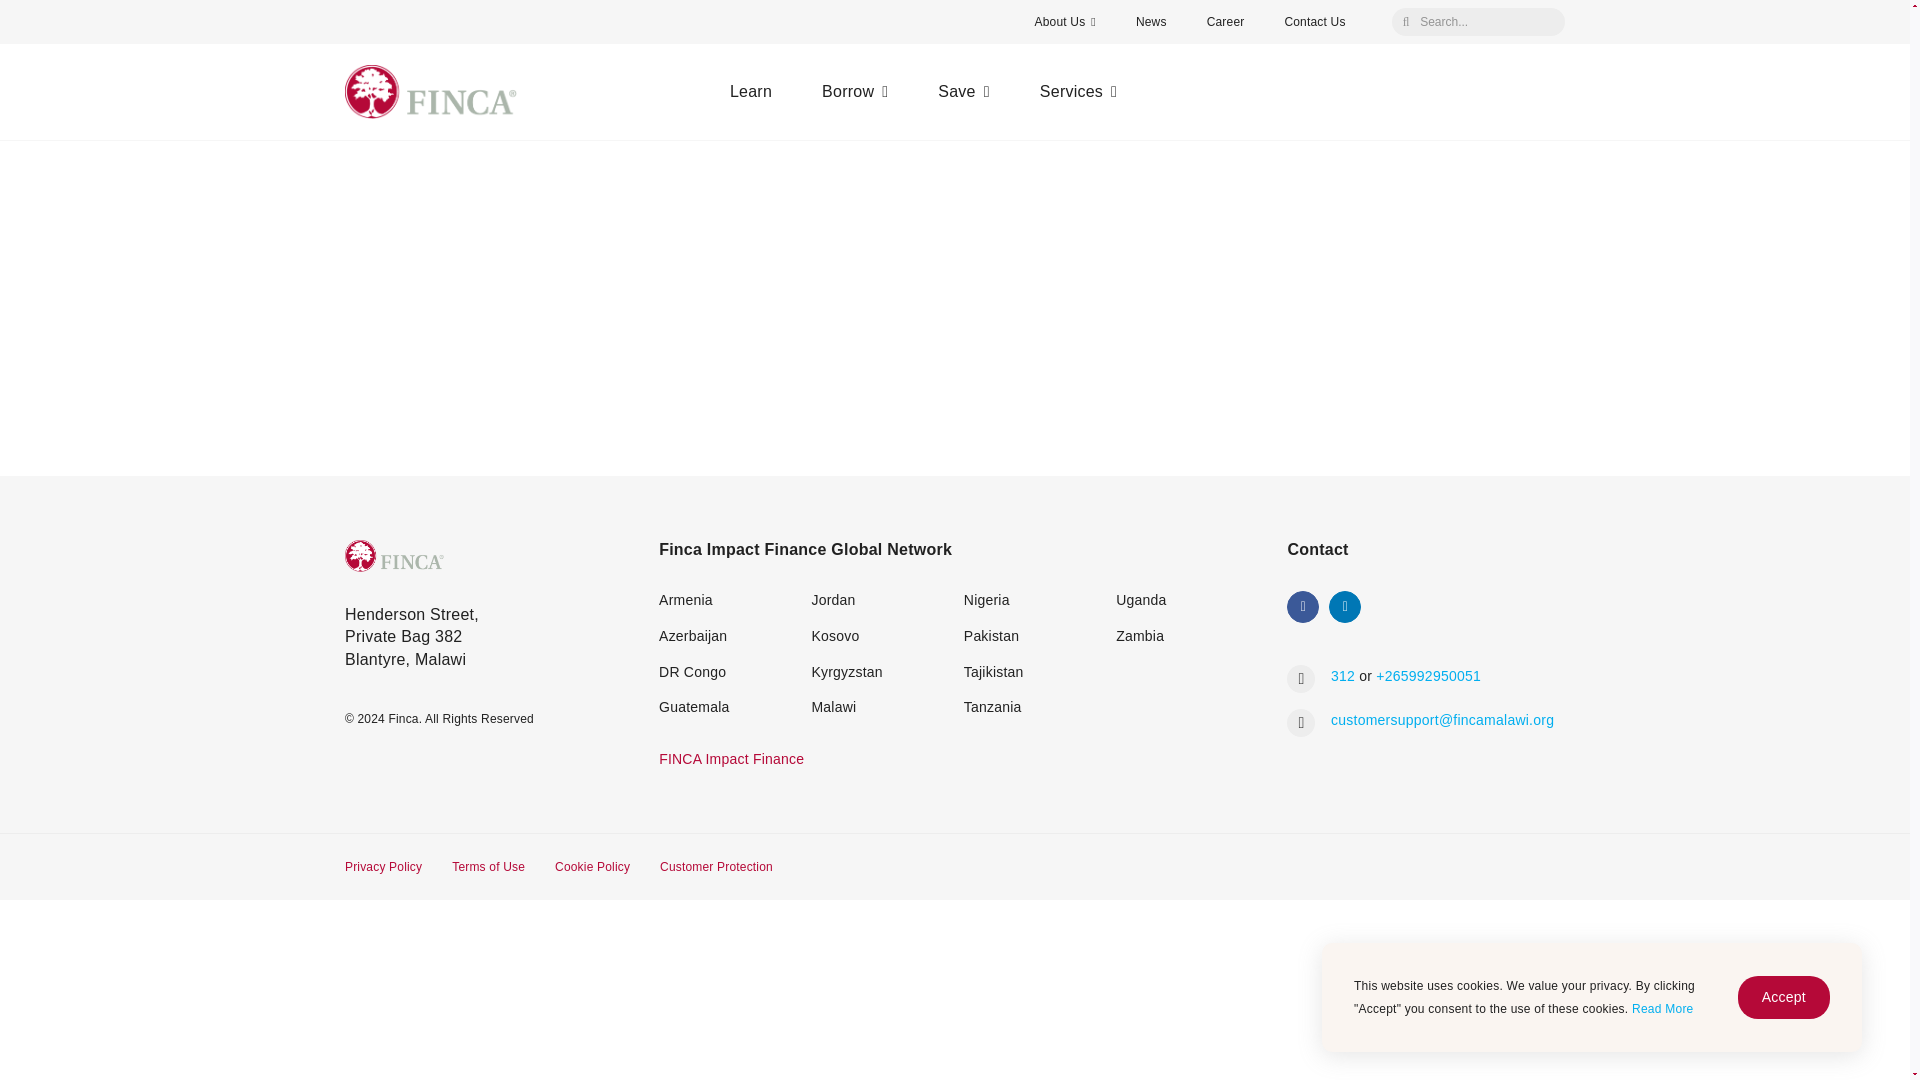  Describe the element at coordinates (1302, 606) in the screenshot. I see `Facebook` at that location.